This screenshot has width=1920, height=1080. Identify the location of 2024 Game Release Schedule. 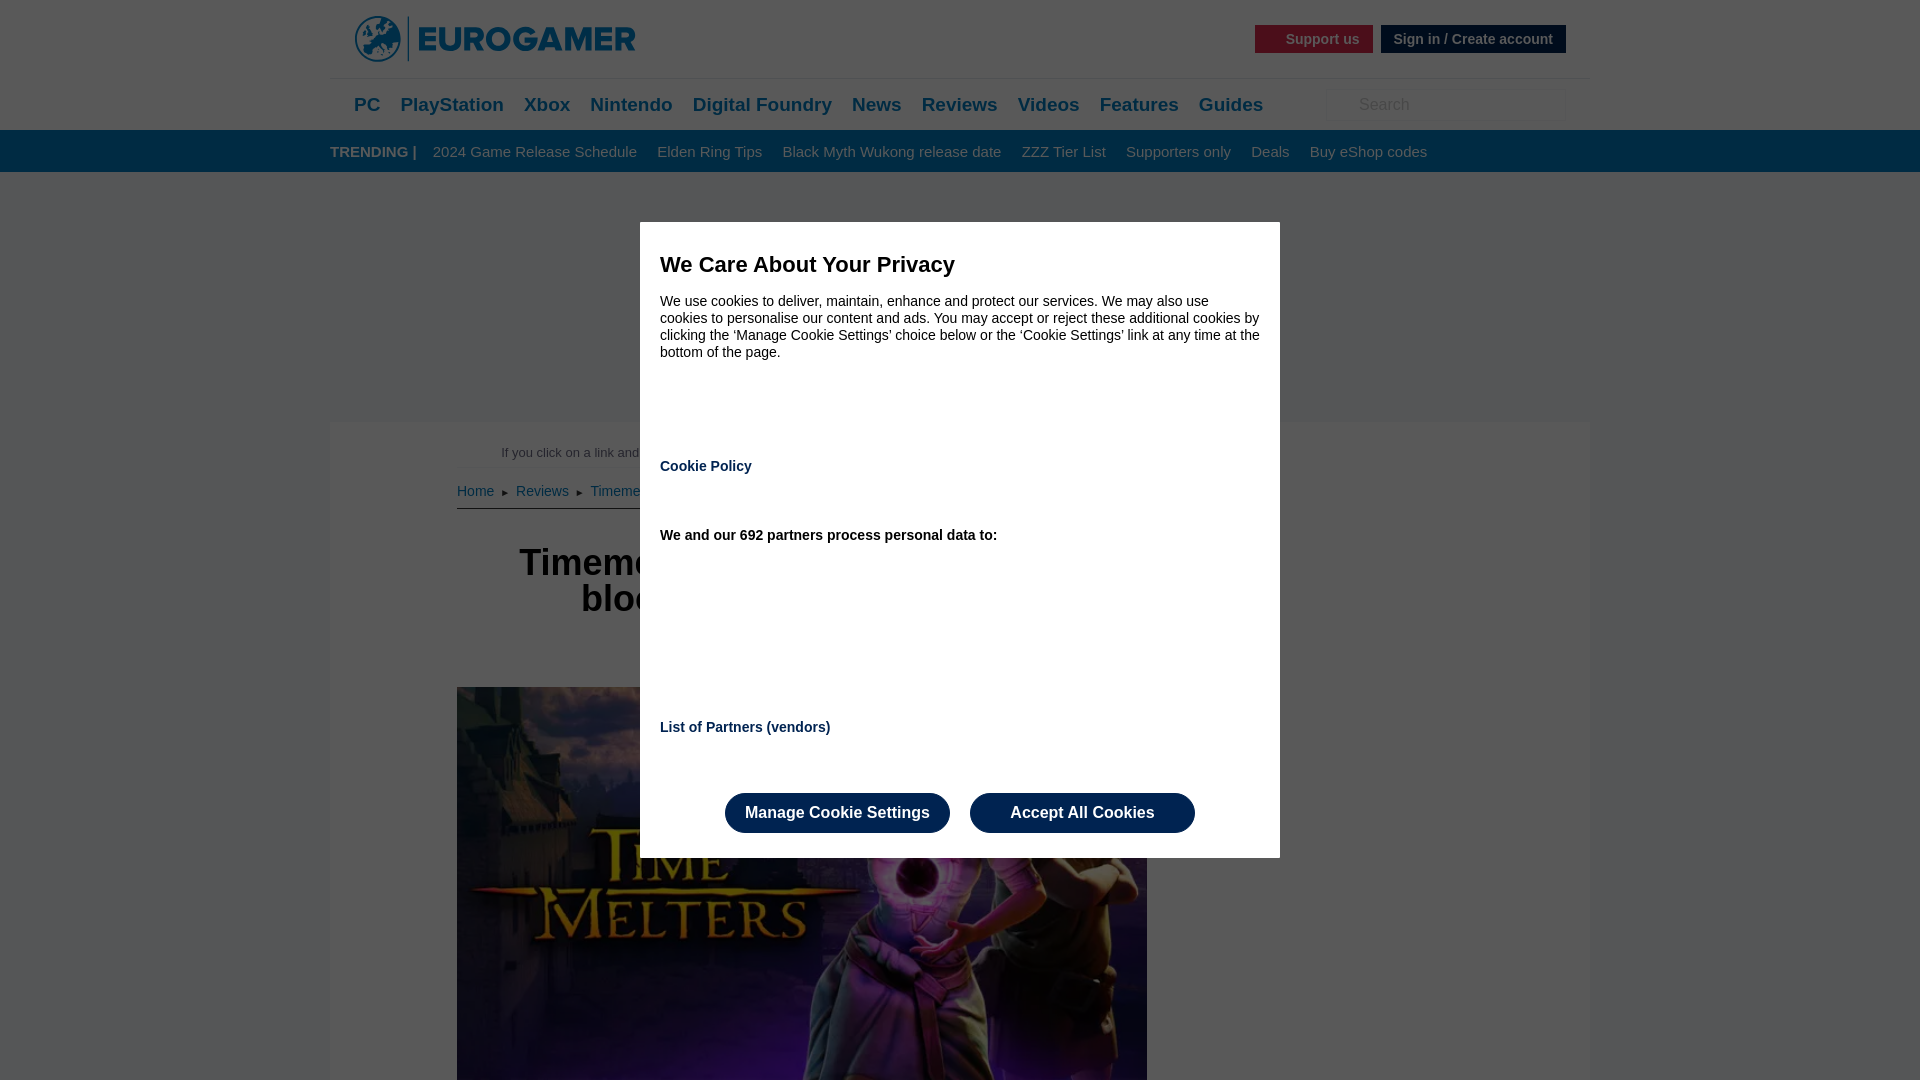
(535, 152).